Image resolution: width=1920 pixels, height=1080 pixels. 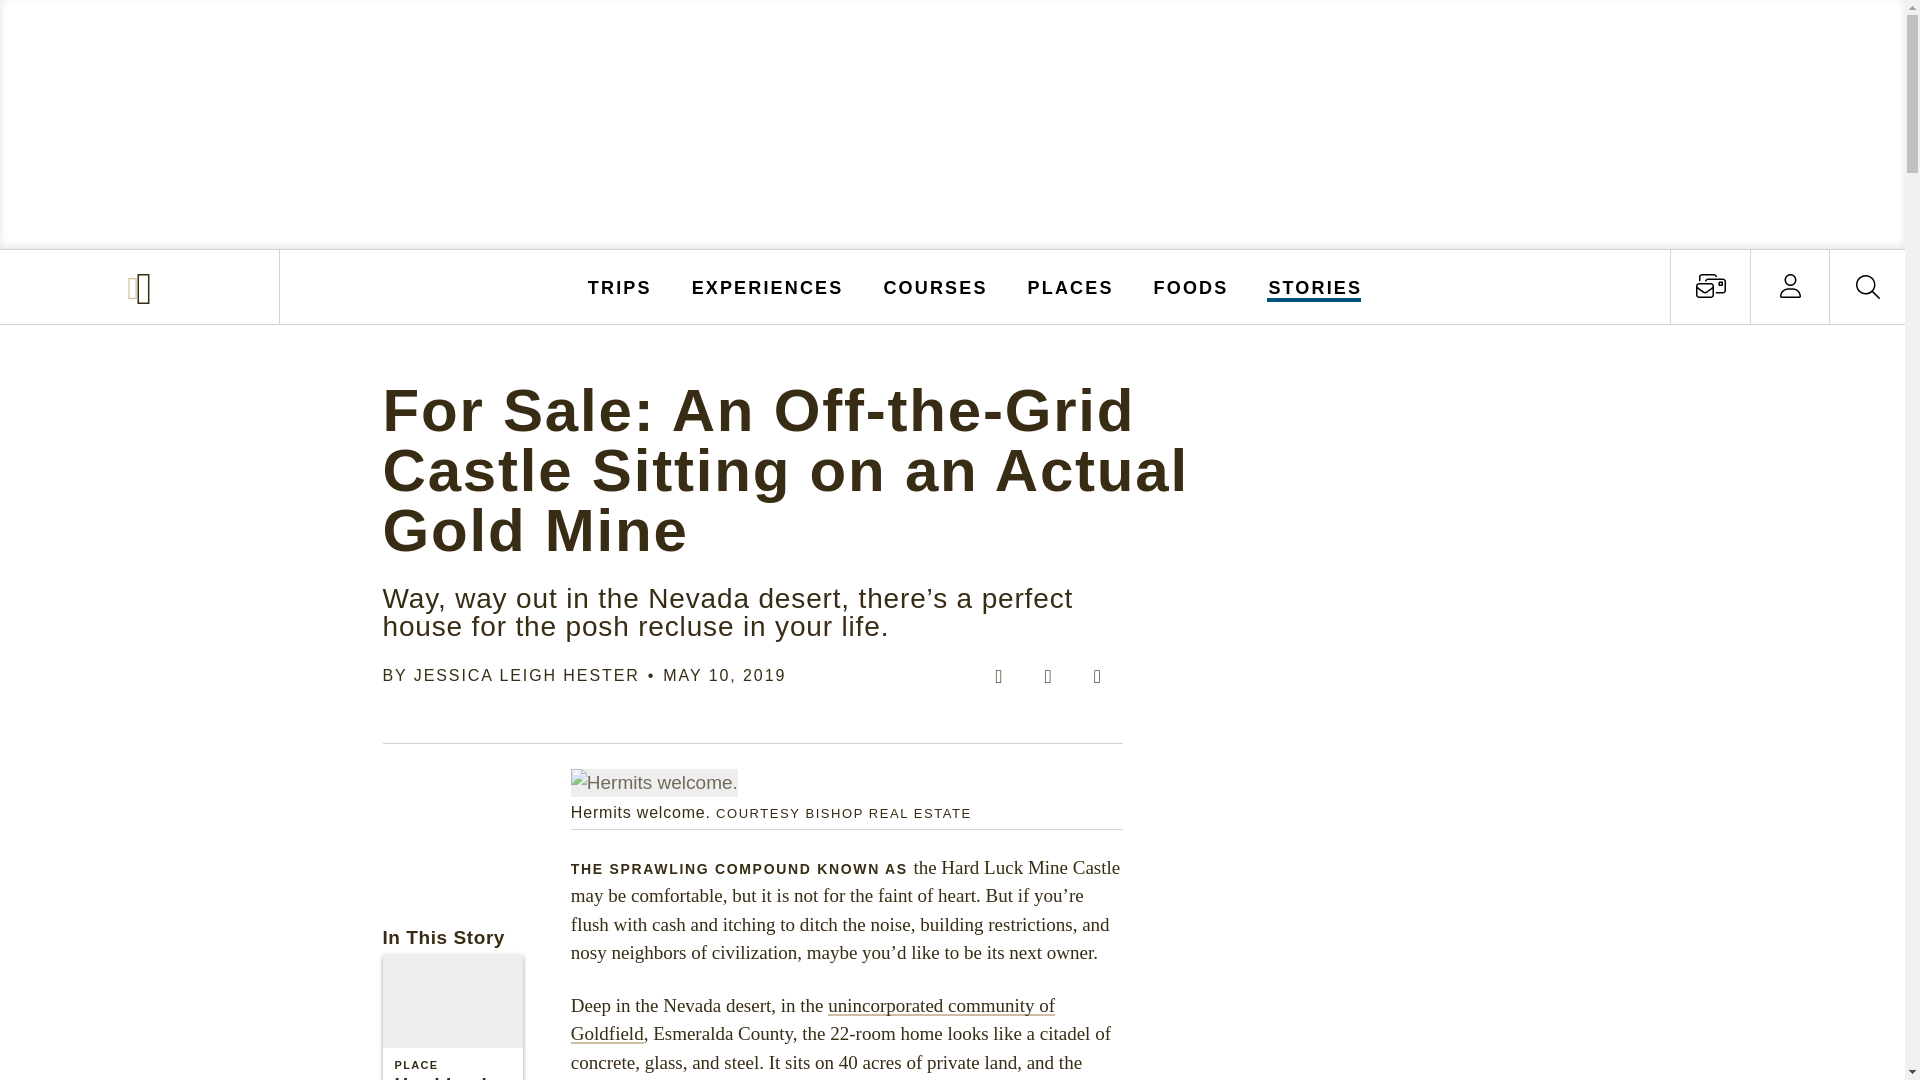 What do you see at coordinates (768, 286) in the screenshot?
I see `EXPERIENCES` at bounding box center [768, 286].